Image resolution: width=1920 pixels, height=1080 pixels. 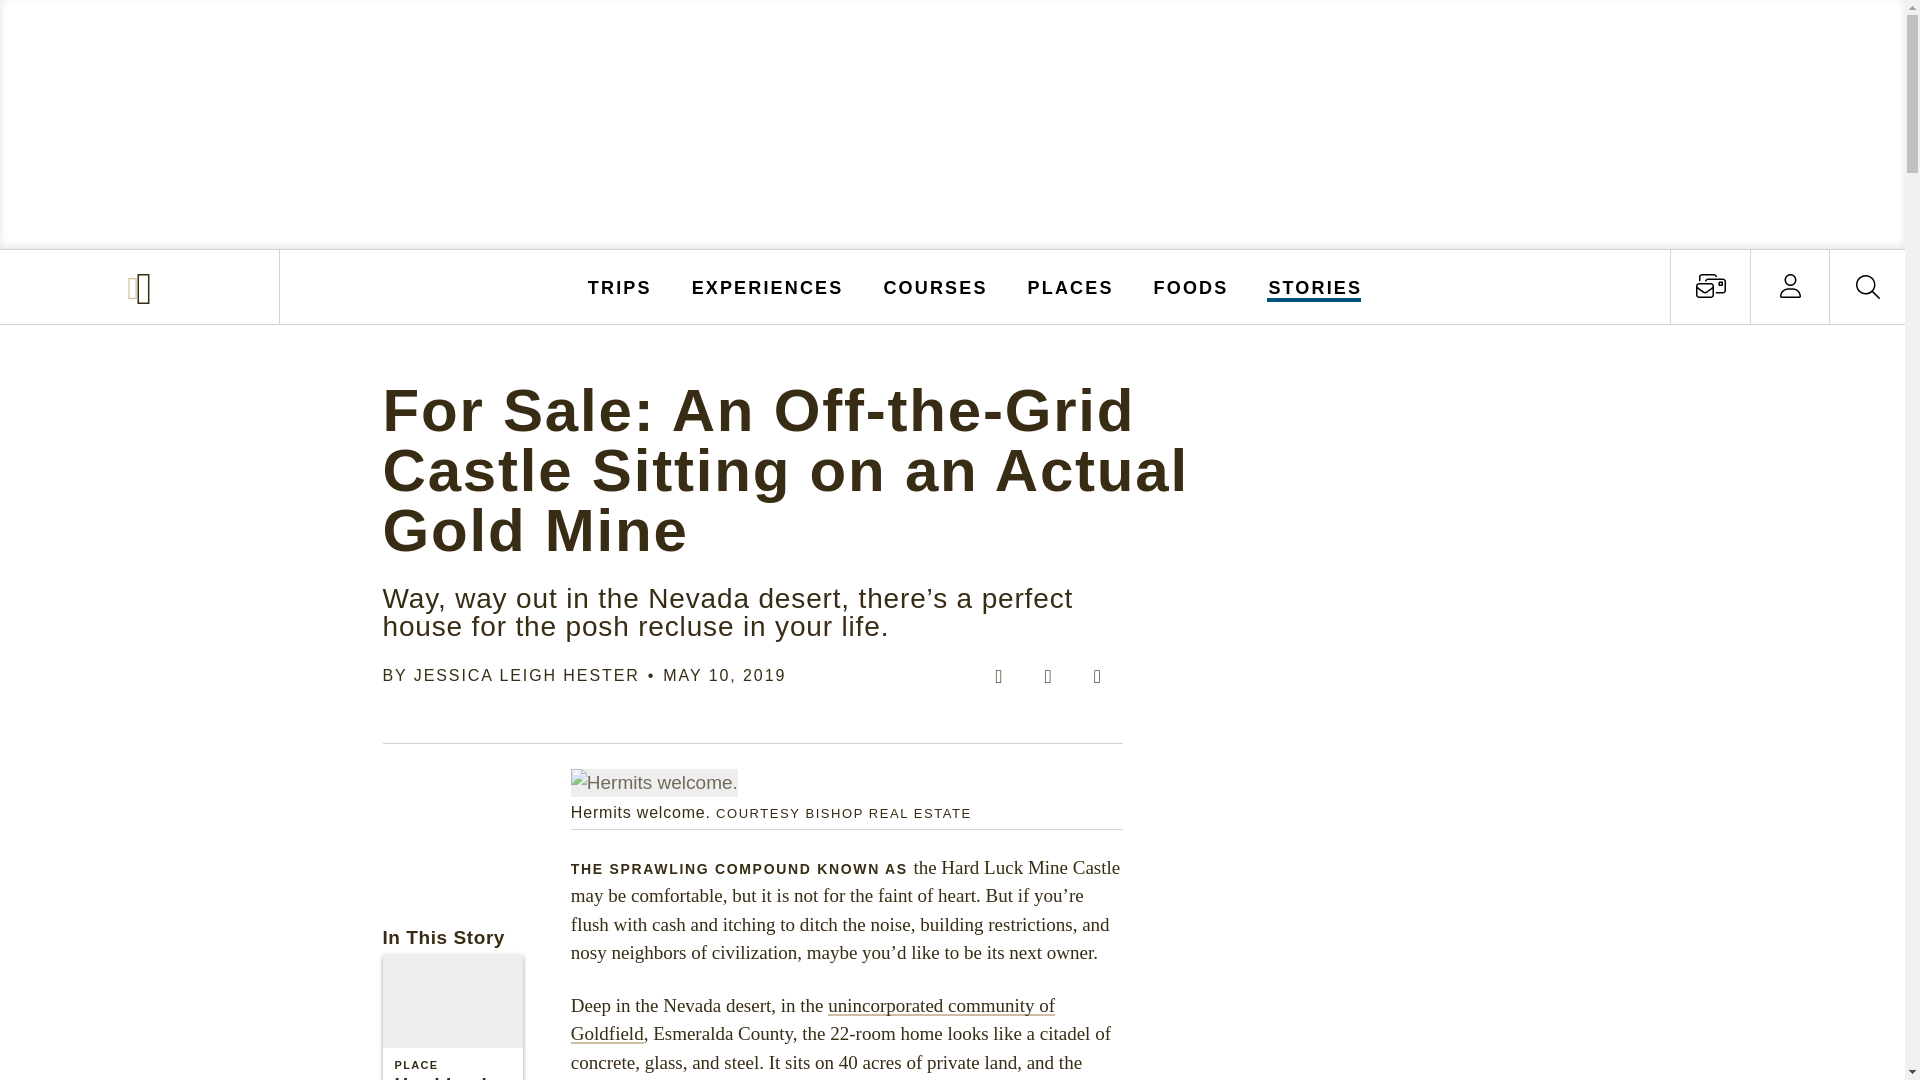 What do you see at coordinates (768, 286) in the screenshot?
I see `EXPERIENCES` at bounding box center [768, 286].